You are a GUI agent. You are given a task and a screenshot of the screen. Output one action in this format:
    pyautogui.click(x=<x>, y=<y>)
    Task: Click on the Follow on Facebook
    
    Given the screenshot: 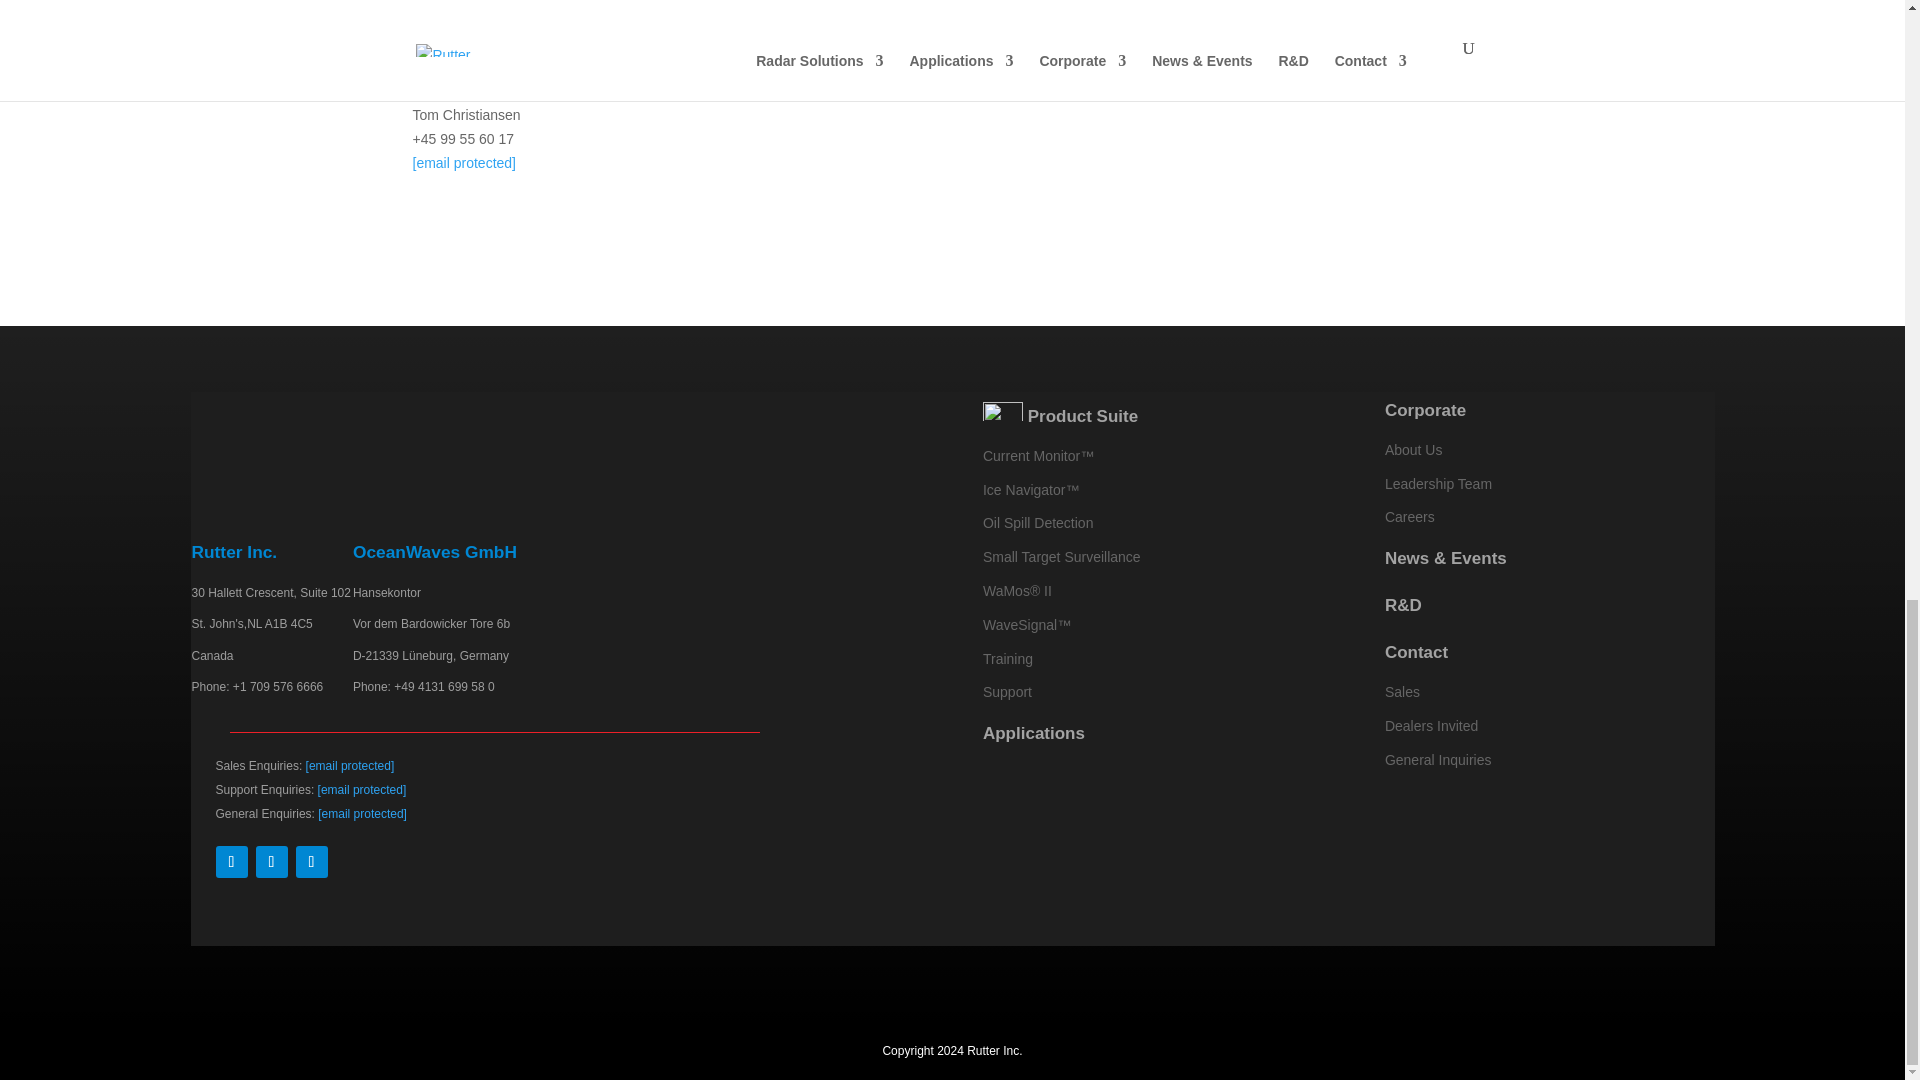 What is the action you would take?
    pyautogui.click(x=231, y=862)
    